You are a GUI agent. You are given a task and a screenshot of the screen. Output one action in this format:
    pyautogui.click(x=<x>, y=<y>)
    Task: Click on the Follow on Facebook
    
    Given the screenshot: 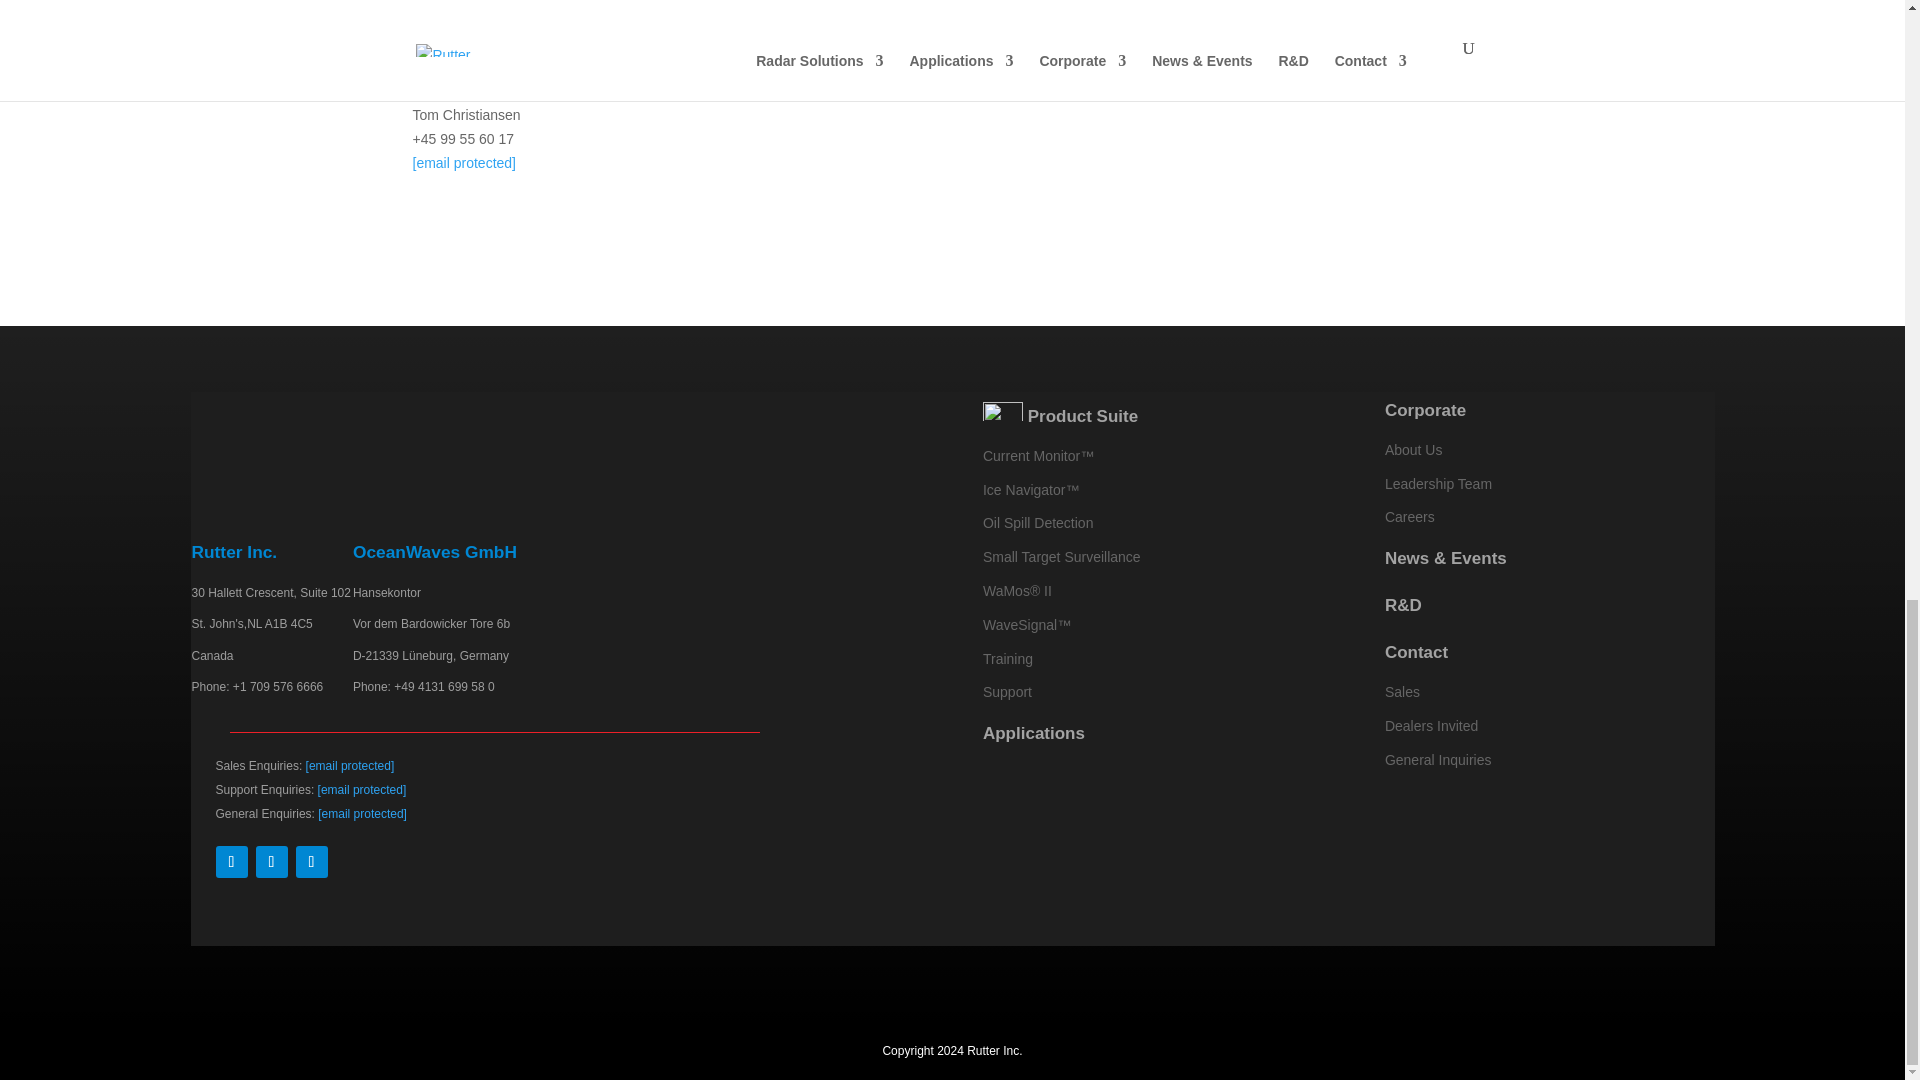 What is the action you would take?
    pyautogui.click(x=231, y=862)
    